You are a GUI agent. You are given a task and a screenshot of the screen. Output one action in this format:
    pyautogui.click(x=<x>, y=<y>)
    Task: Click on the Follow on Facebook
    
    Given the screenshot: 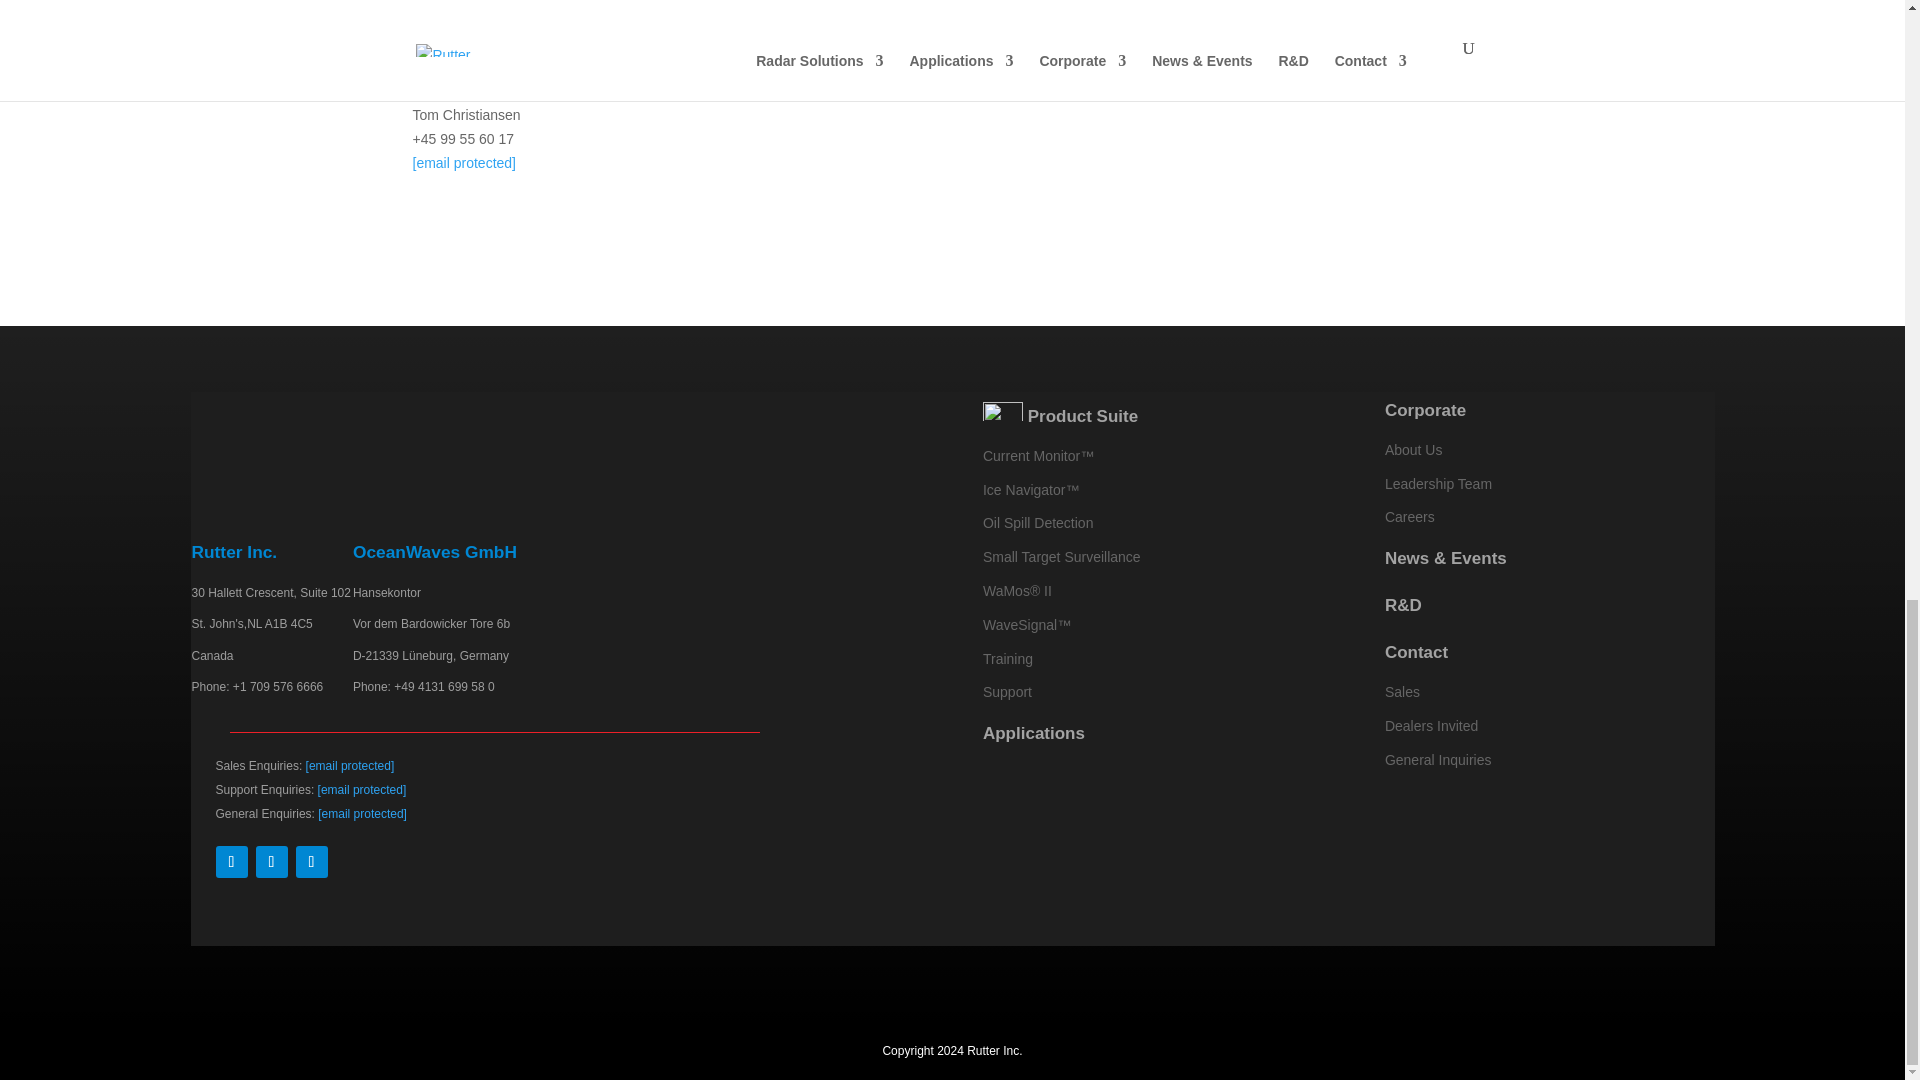 What is the action you would take?
    pyautogui.click(x=231, y=862)
    